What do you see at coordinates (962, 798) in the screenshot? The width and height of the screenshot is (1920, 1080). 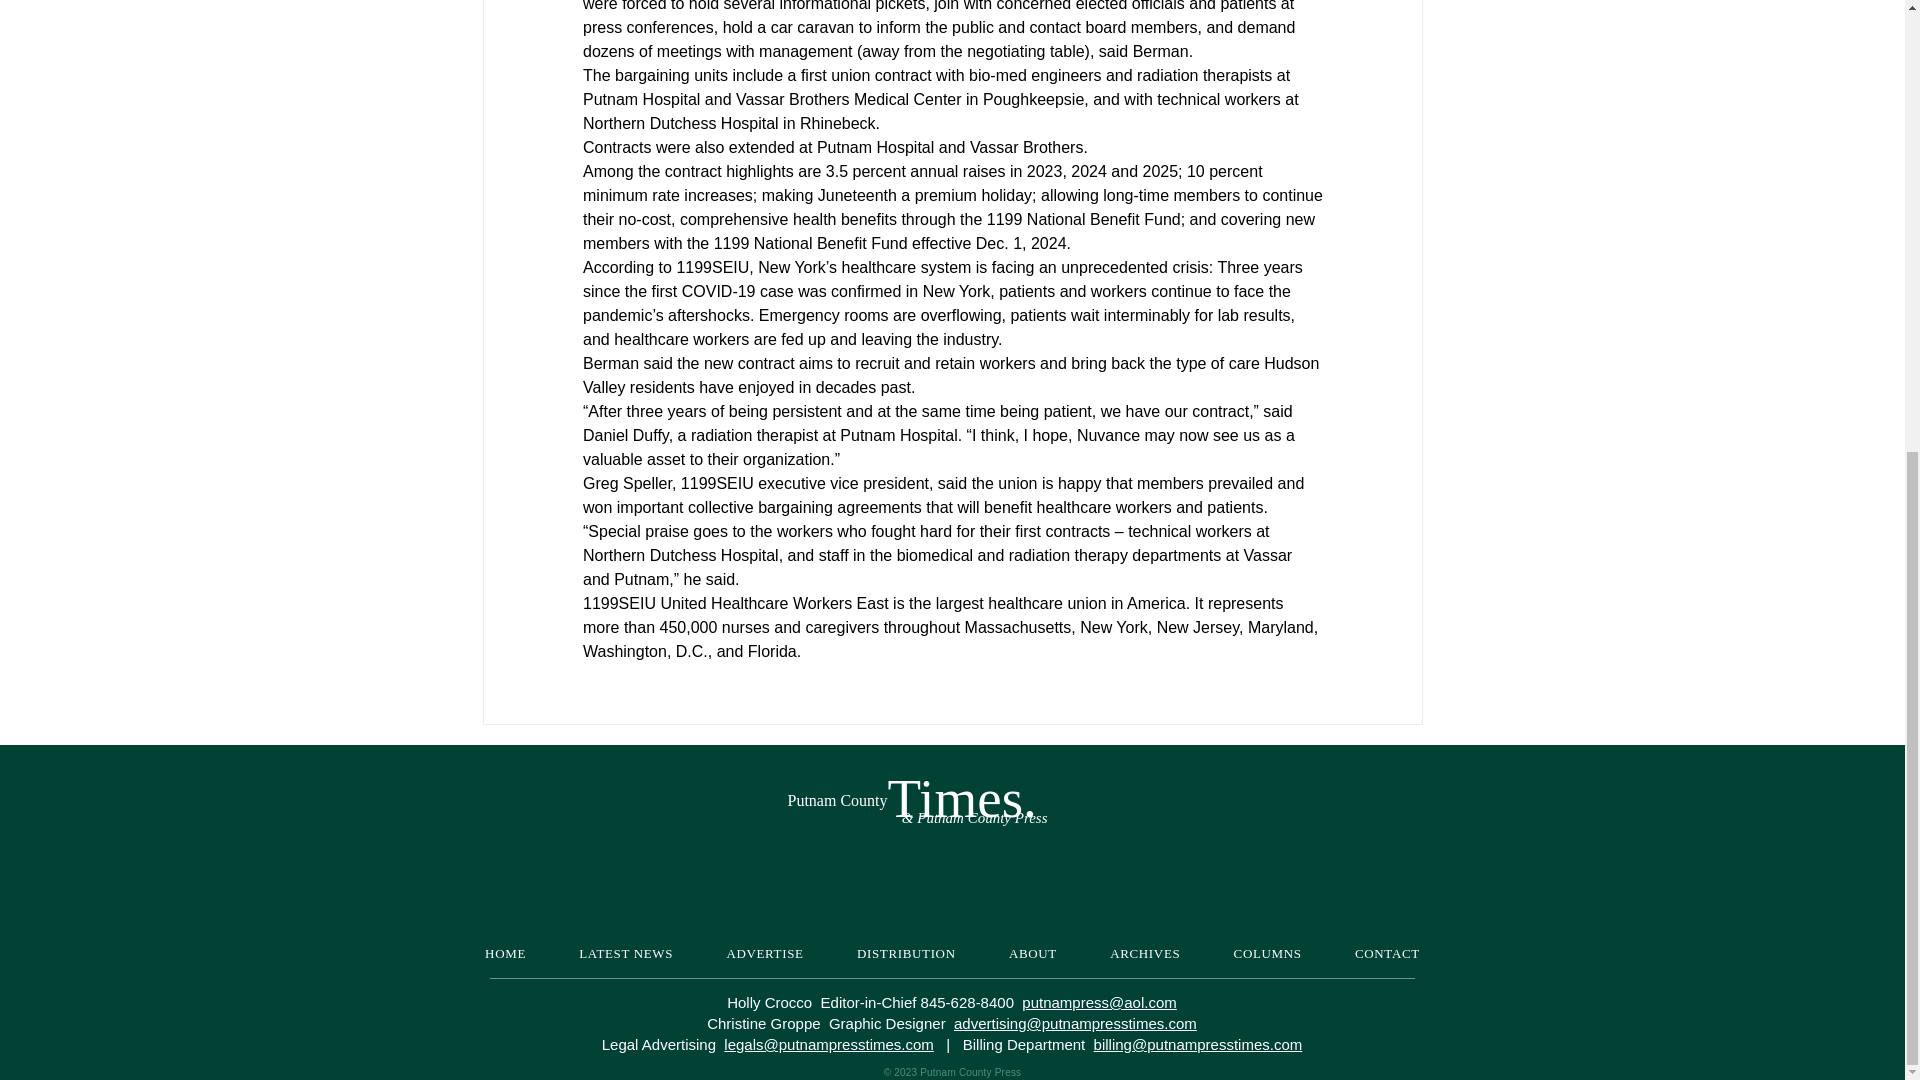 I see `Times.` at bounding box center [962, 798].